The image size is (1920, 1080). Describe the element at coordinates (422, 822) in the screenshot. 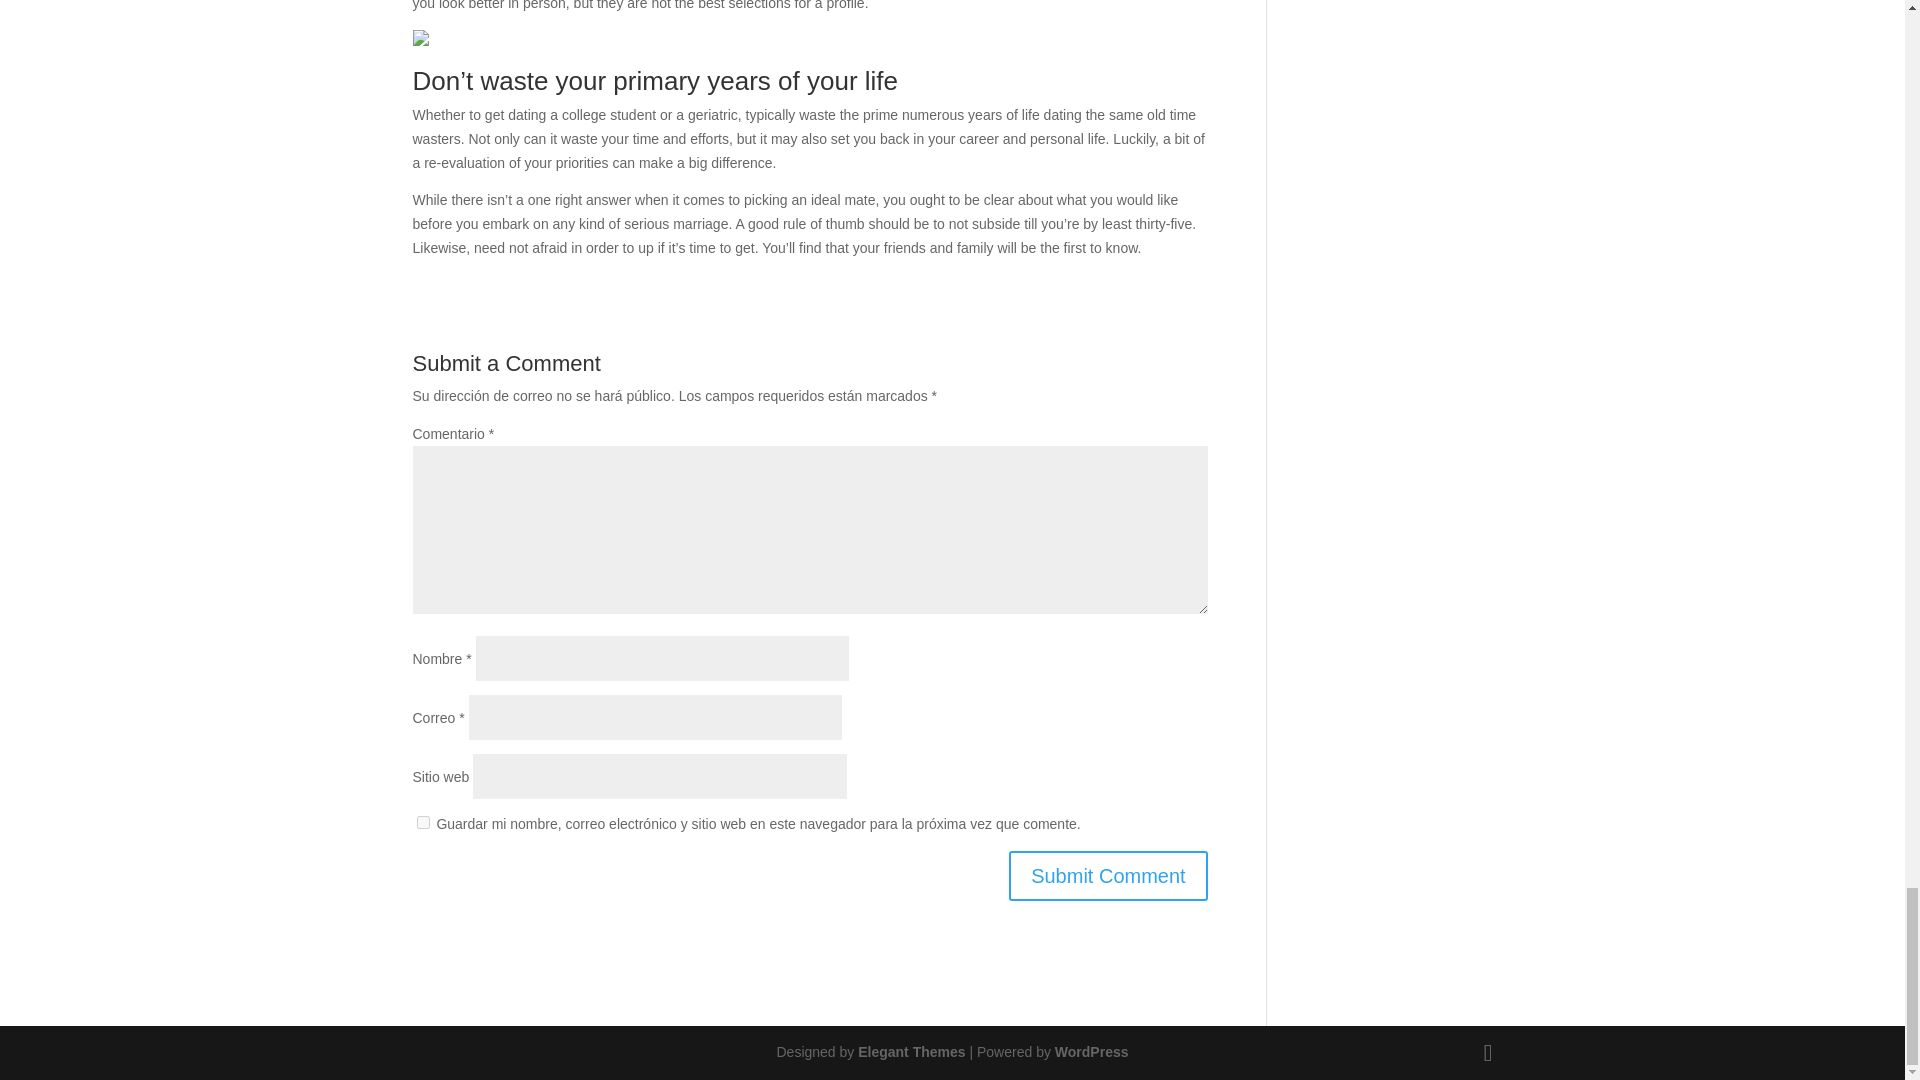

I see `yes` at that location.